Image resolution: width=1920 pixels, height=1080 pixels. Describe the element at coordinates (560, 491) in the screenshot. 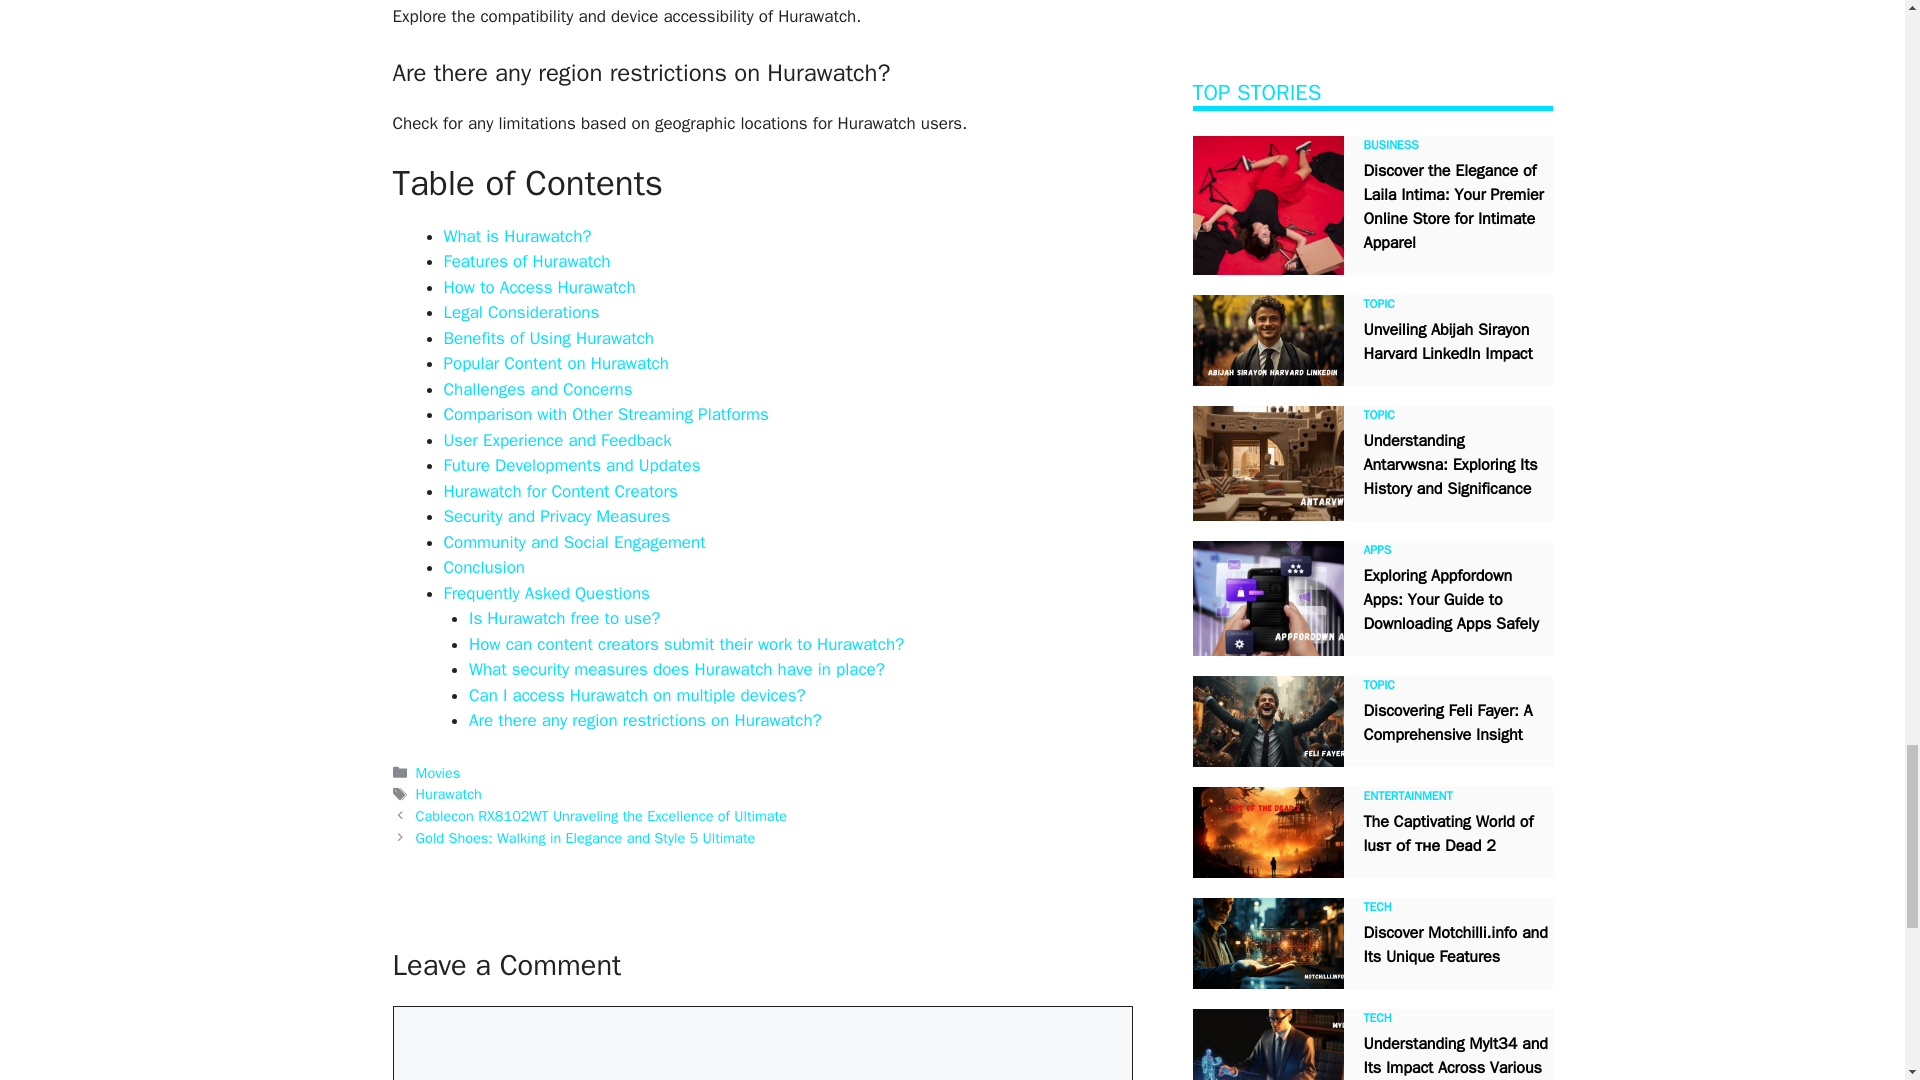

I see `Hurawatch for Content Creators` at that location.